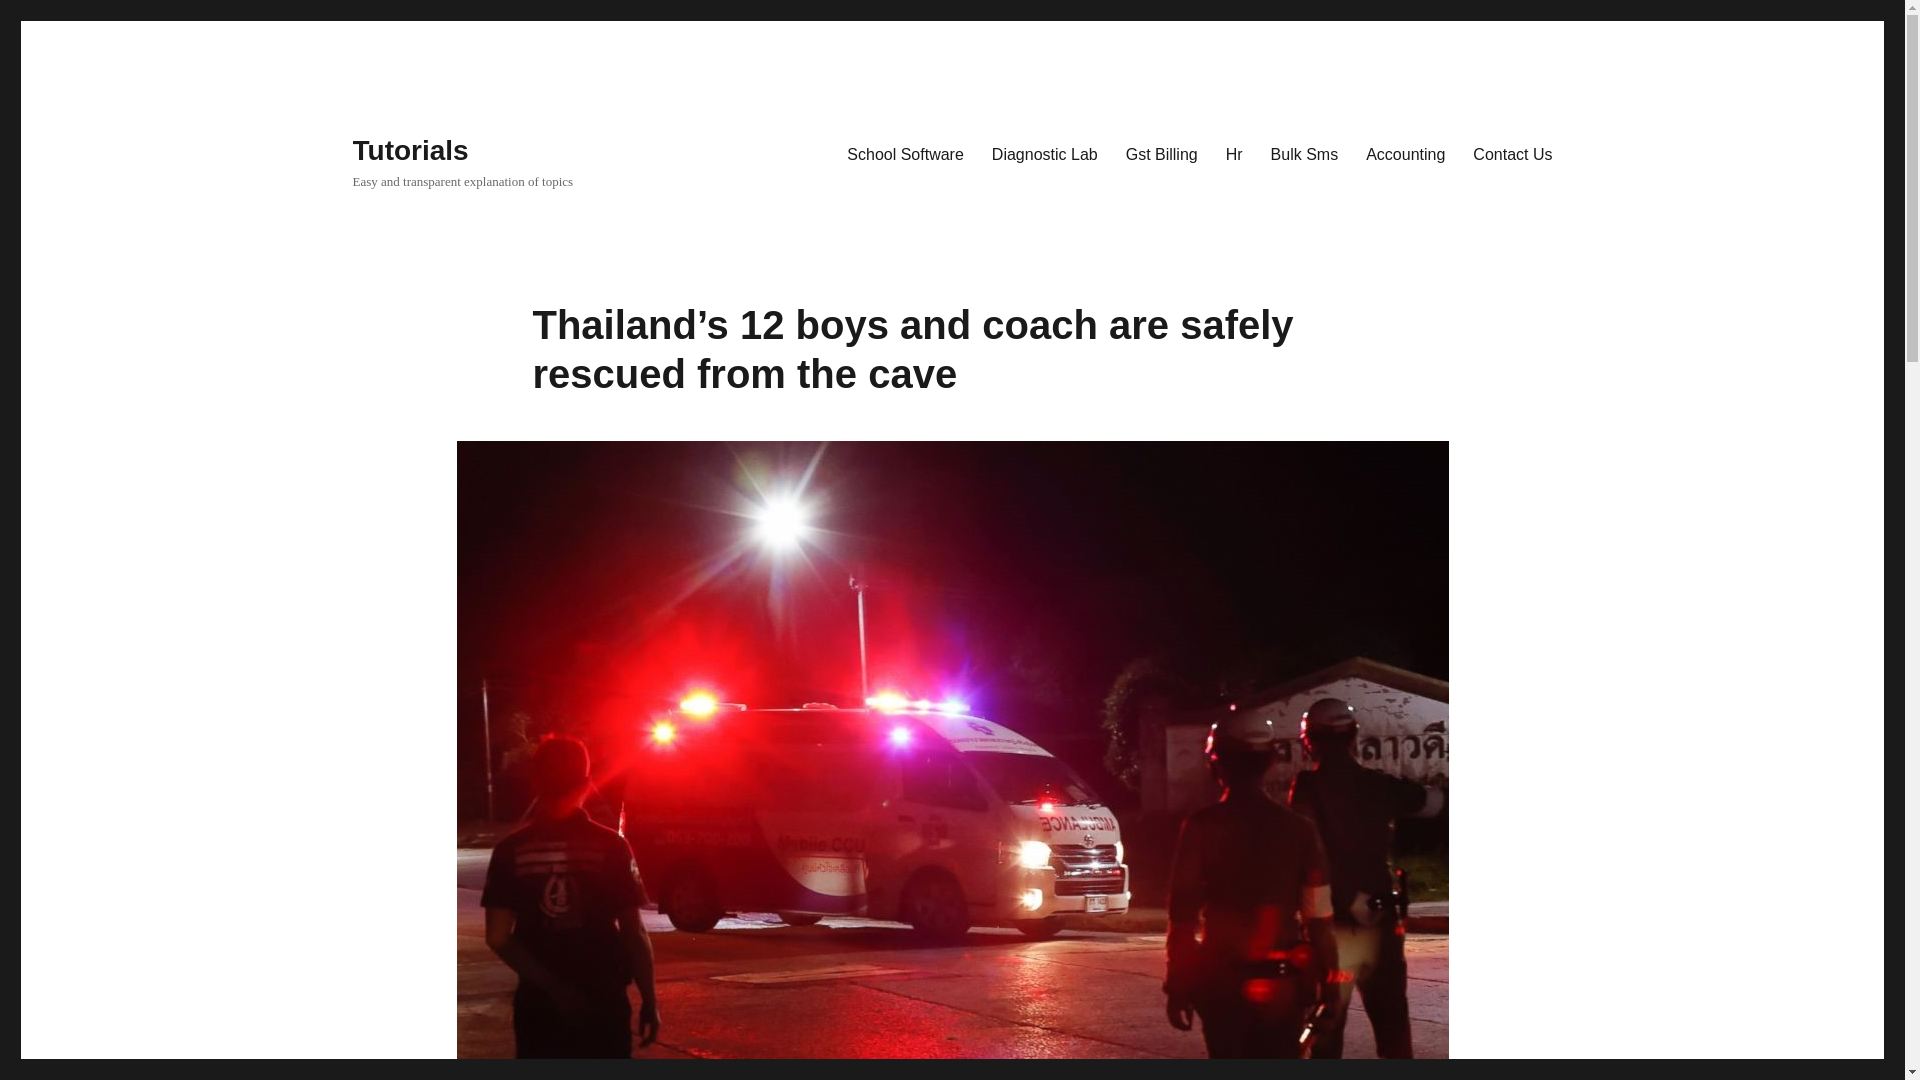 The width and height of the screenshot is (1920, 1080). What do you see at coordinates (1512, 153) in the screenshot?
I see `Contact Us` at bounding box center [1512, 153].